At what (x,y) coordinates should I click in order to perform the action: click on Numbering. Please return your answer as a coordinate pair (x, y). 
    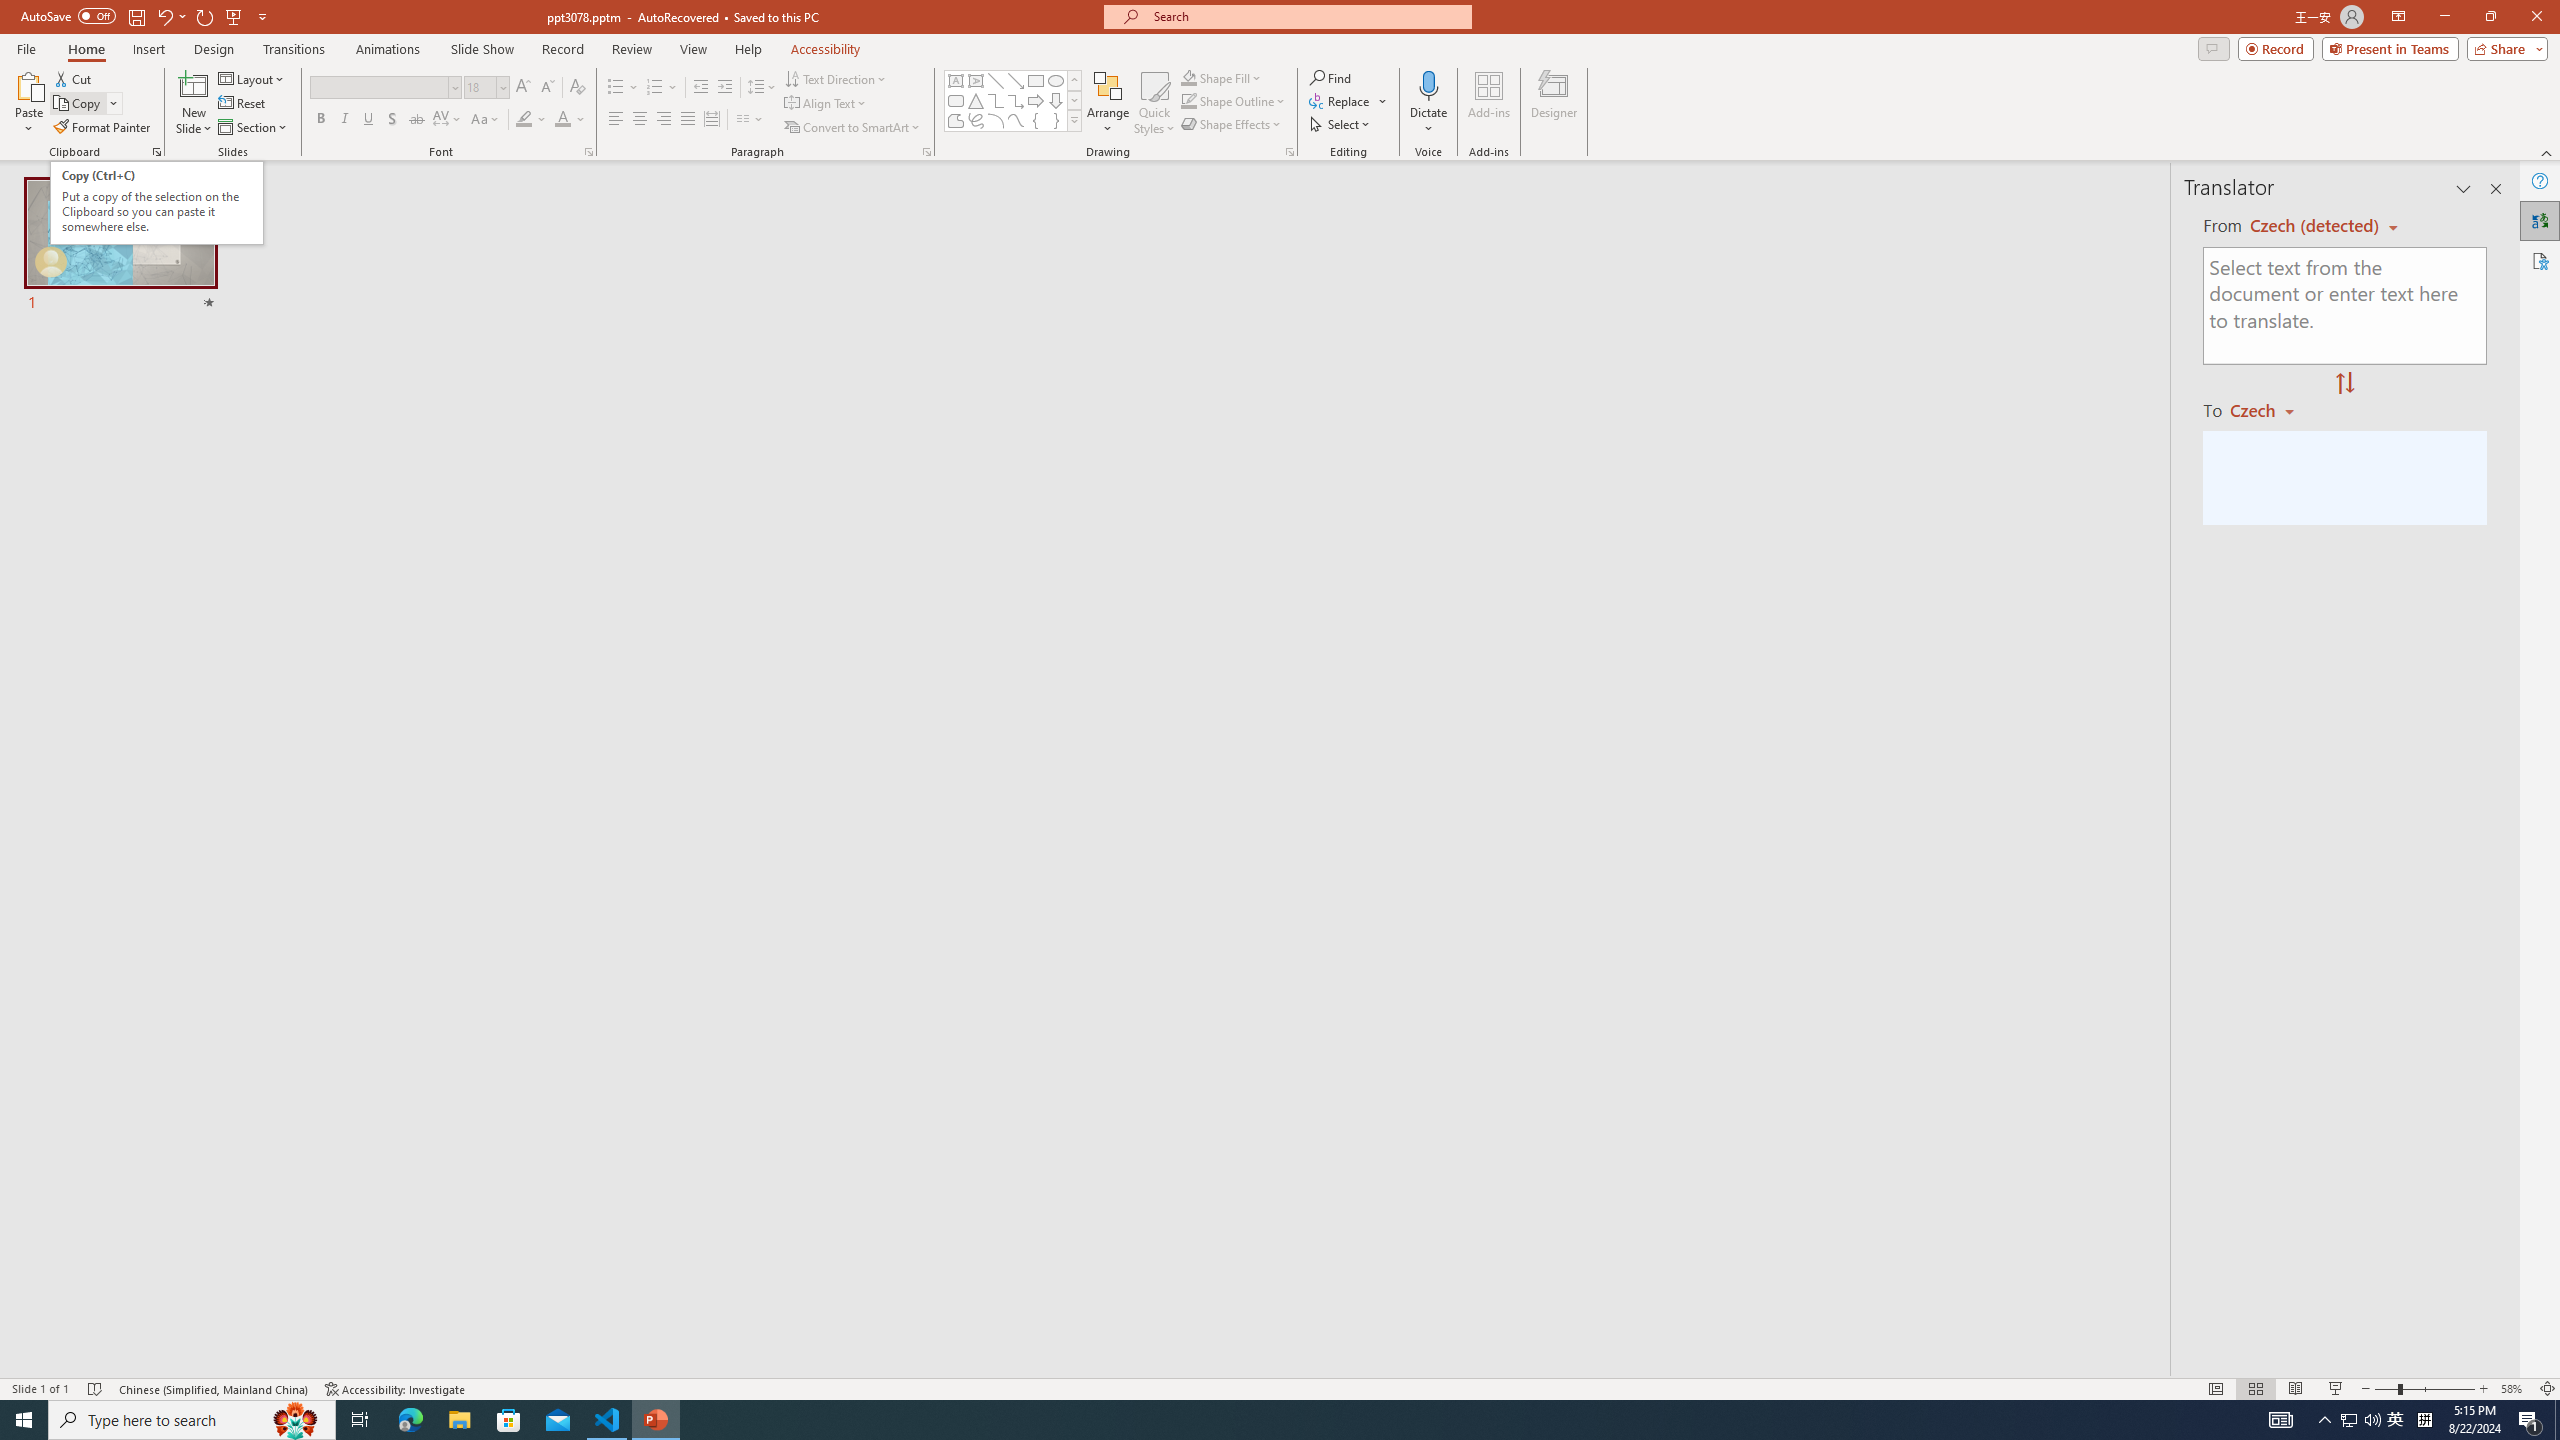
    Looking at the image, I should click on (655, 88).